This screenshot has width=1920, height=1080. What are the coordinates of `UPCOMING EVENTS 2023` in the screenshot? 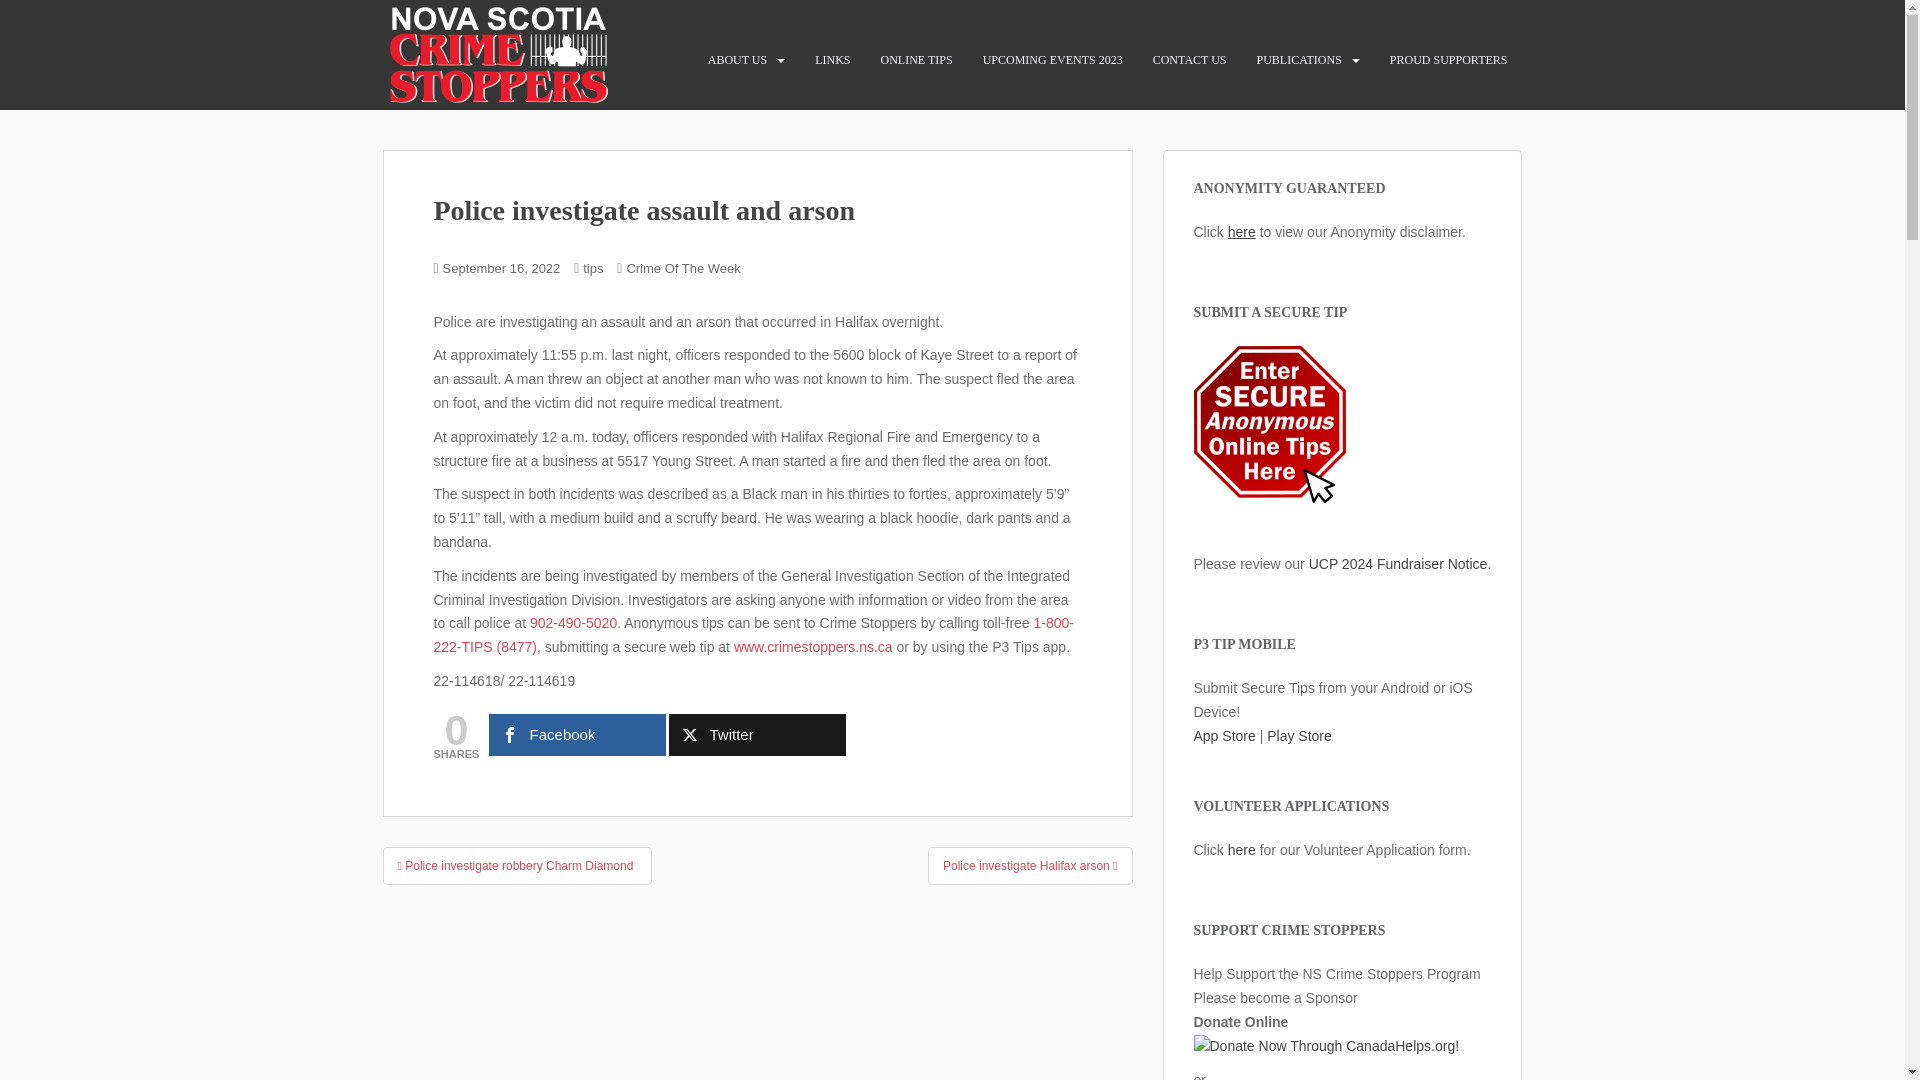 It's located at (1053, 59).